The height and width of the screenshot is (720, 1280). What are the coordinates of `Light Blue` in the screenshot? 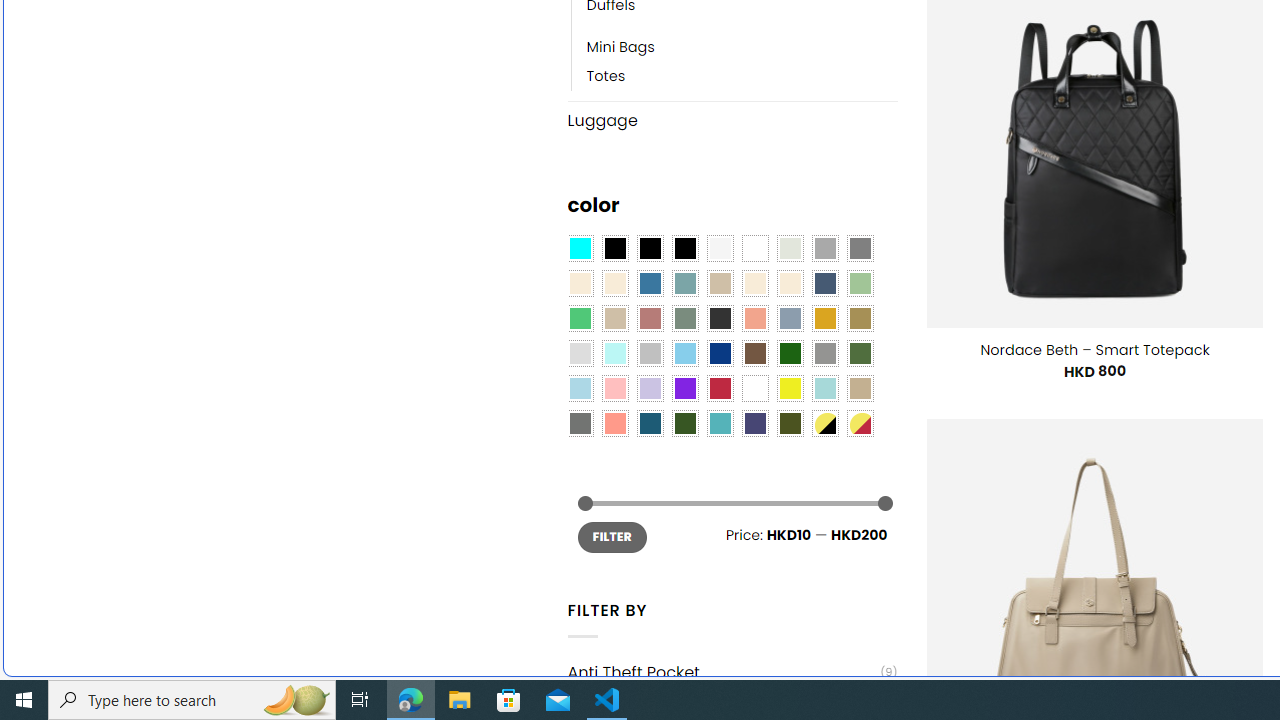 It's located at (580, 388).